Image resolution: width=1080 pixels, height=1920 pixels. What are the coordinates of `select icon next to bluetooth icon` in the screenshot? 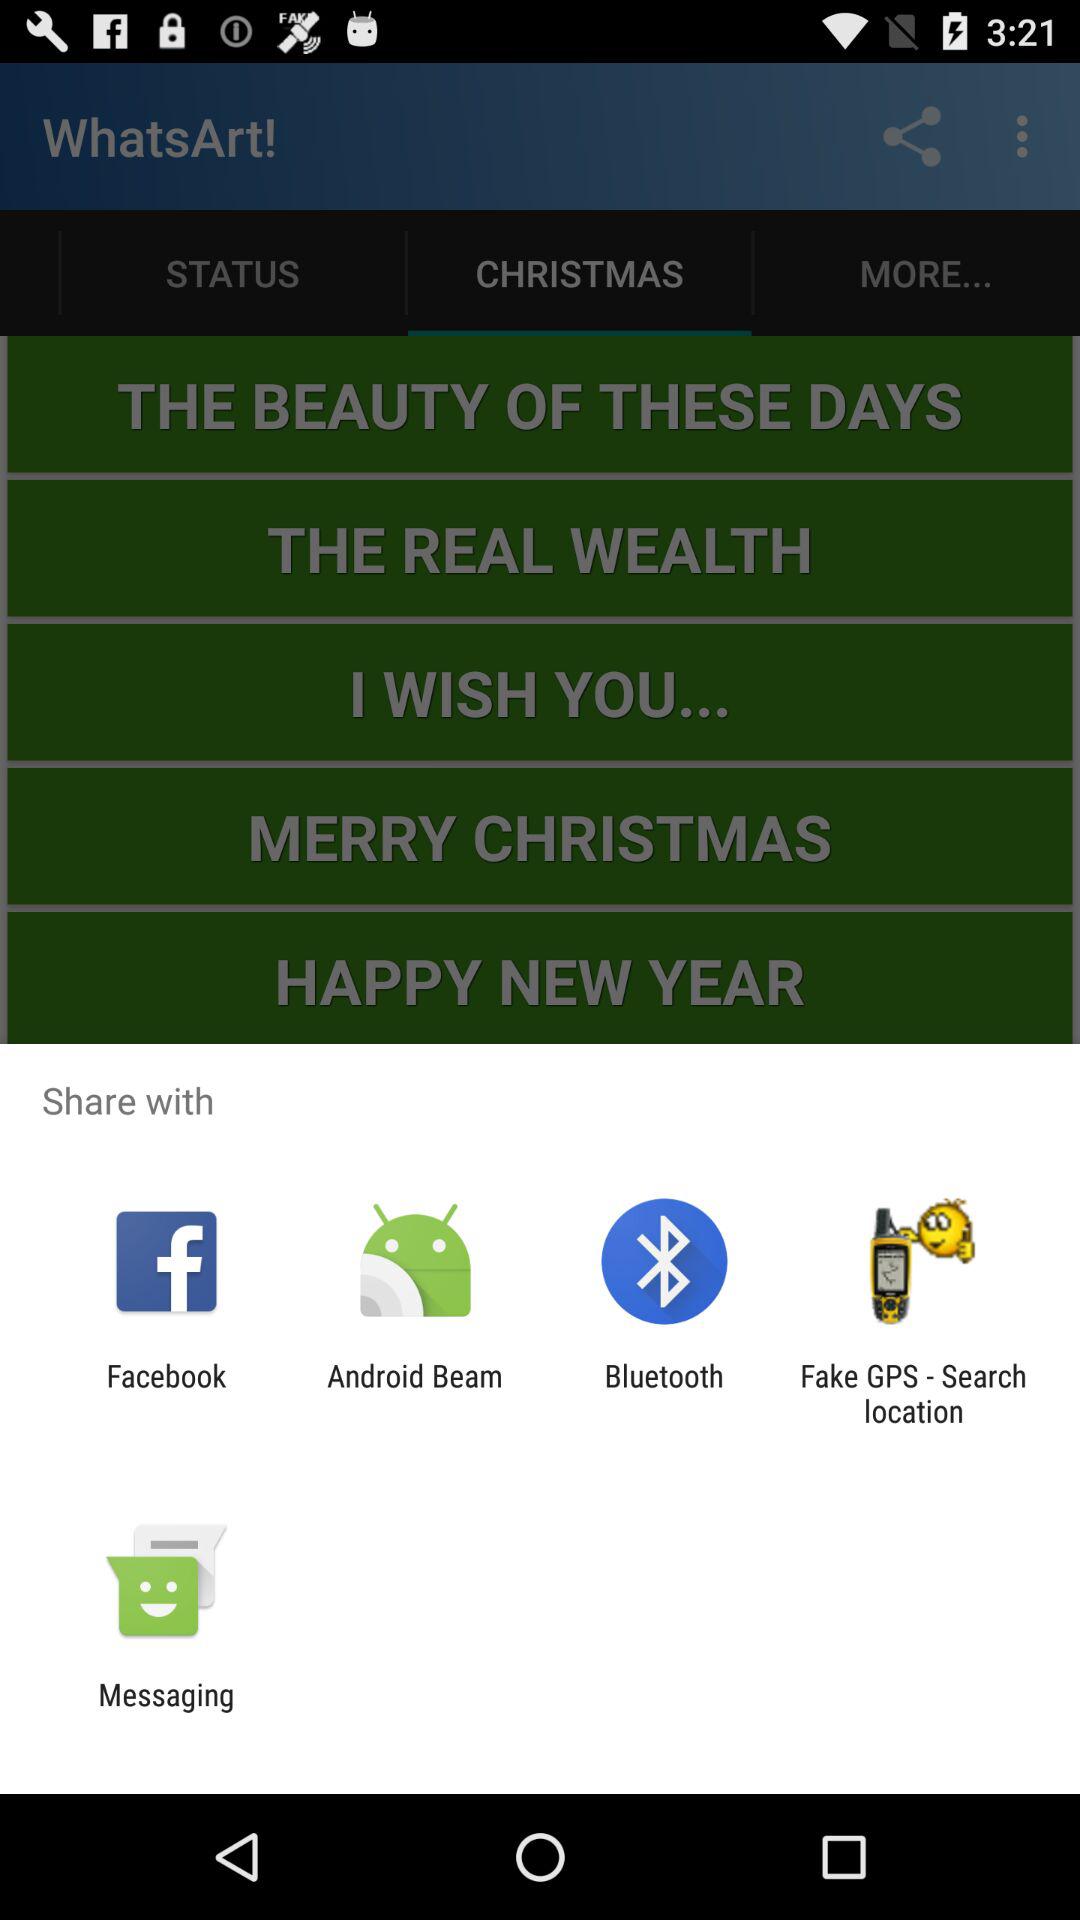 It's located at (913, 1393).